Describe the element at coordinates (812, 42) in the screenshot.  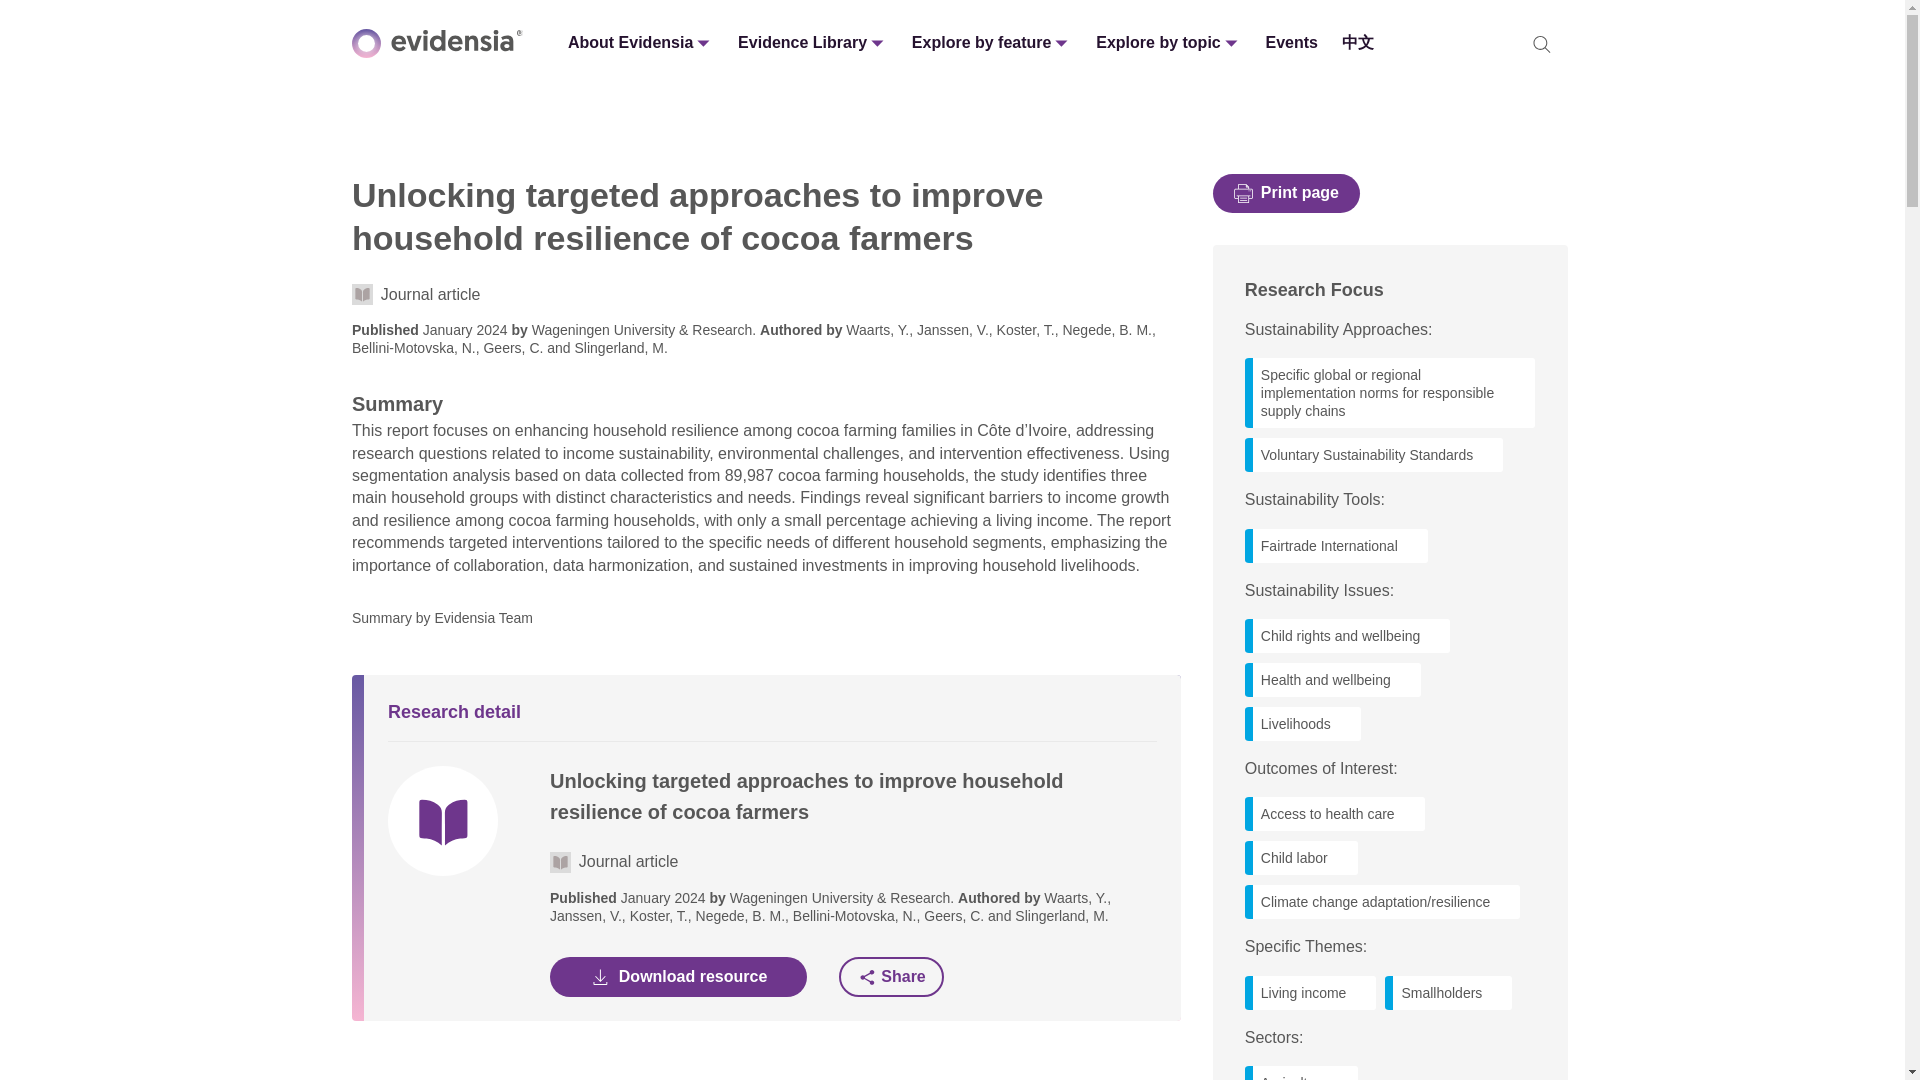
I see `Evidence Library` at that location.